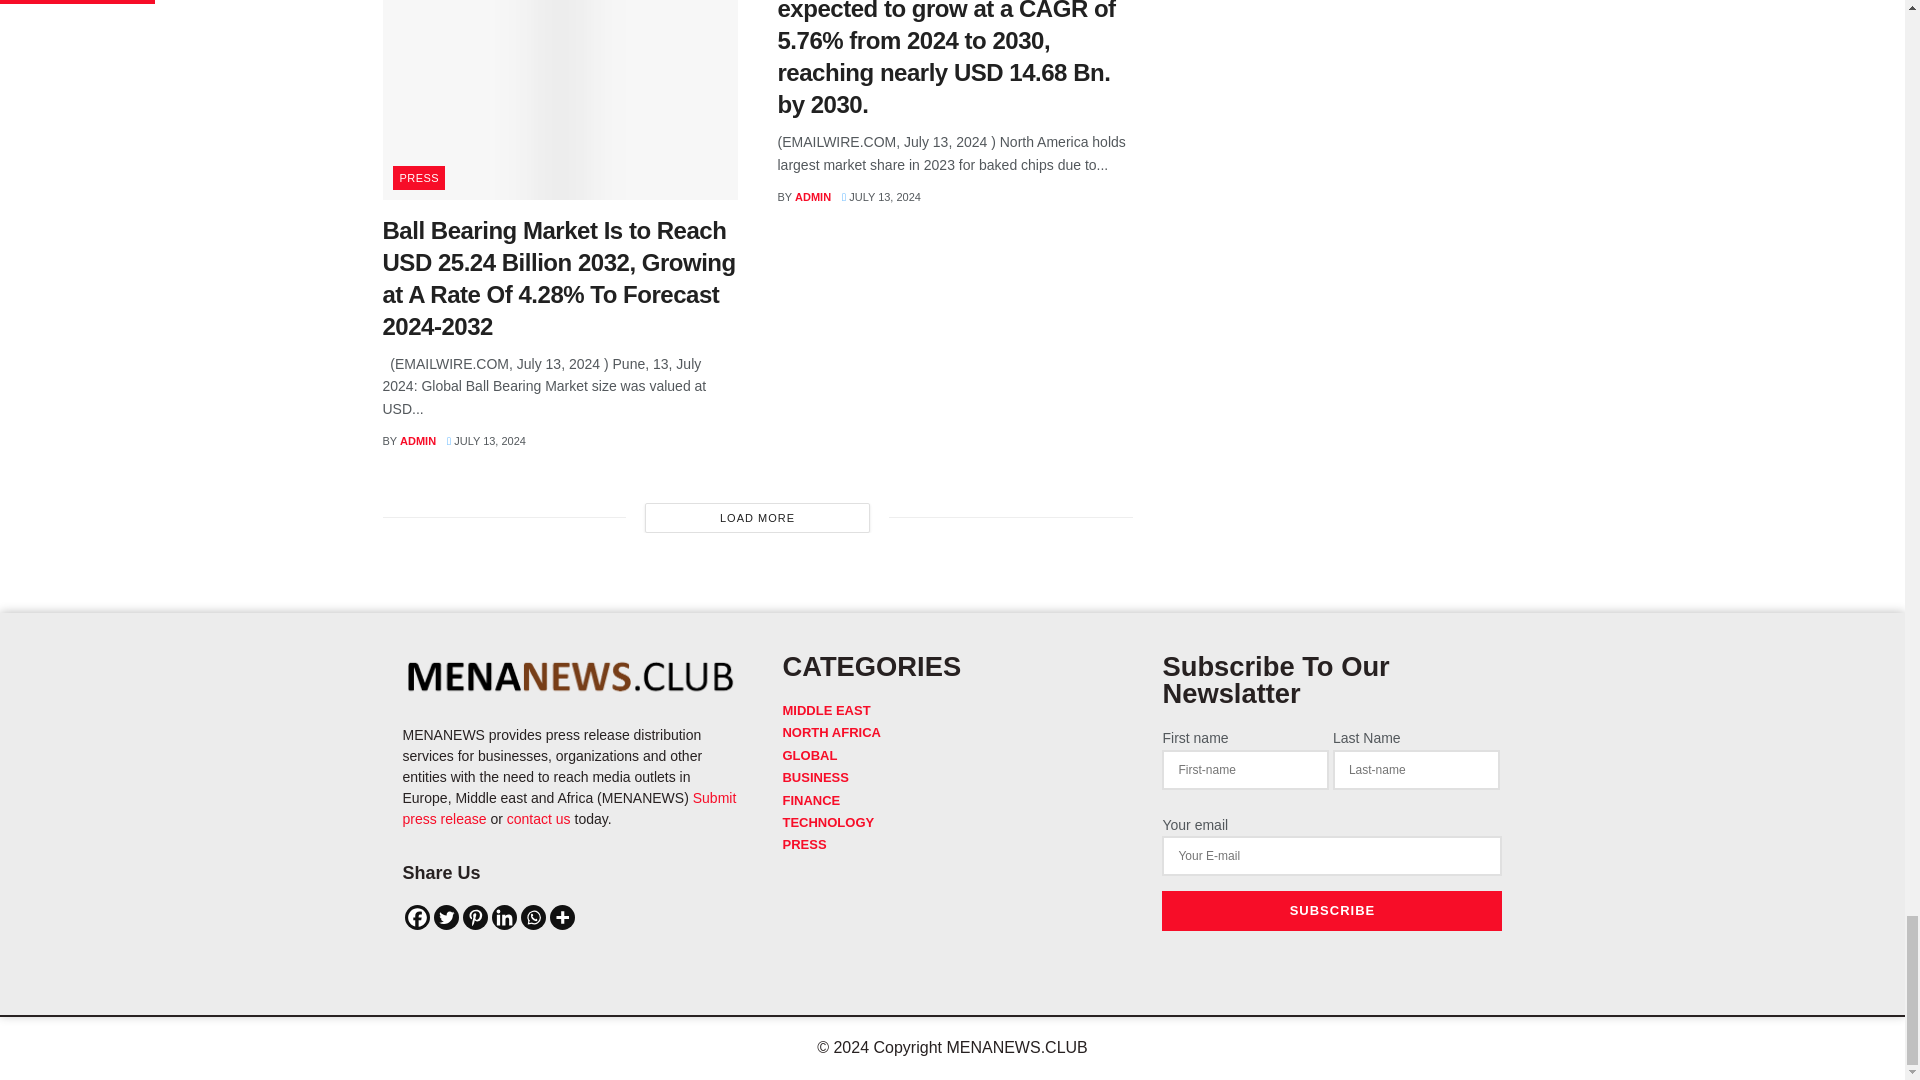 This screenshot has width=1920, height=1080. What do you see at coordinates (562, 917) in the screenshot?
I see `More` at bounding box center [562, 917].